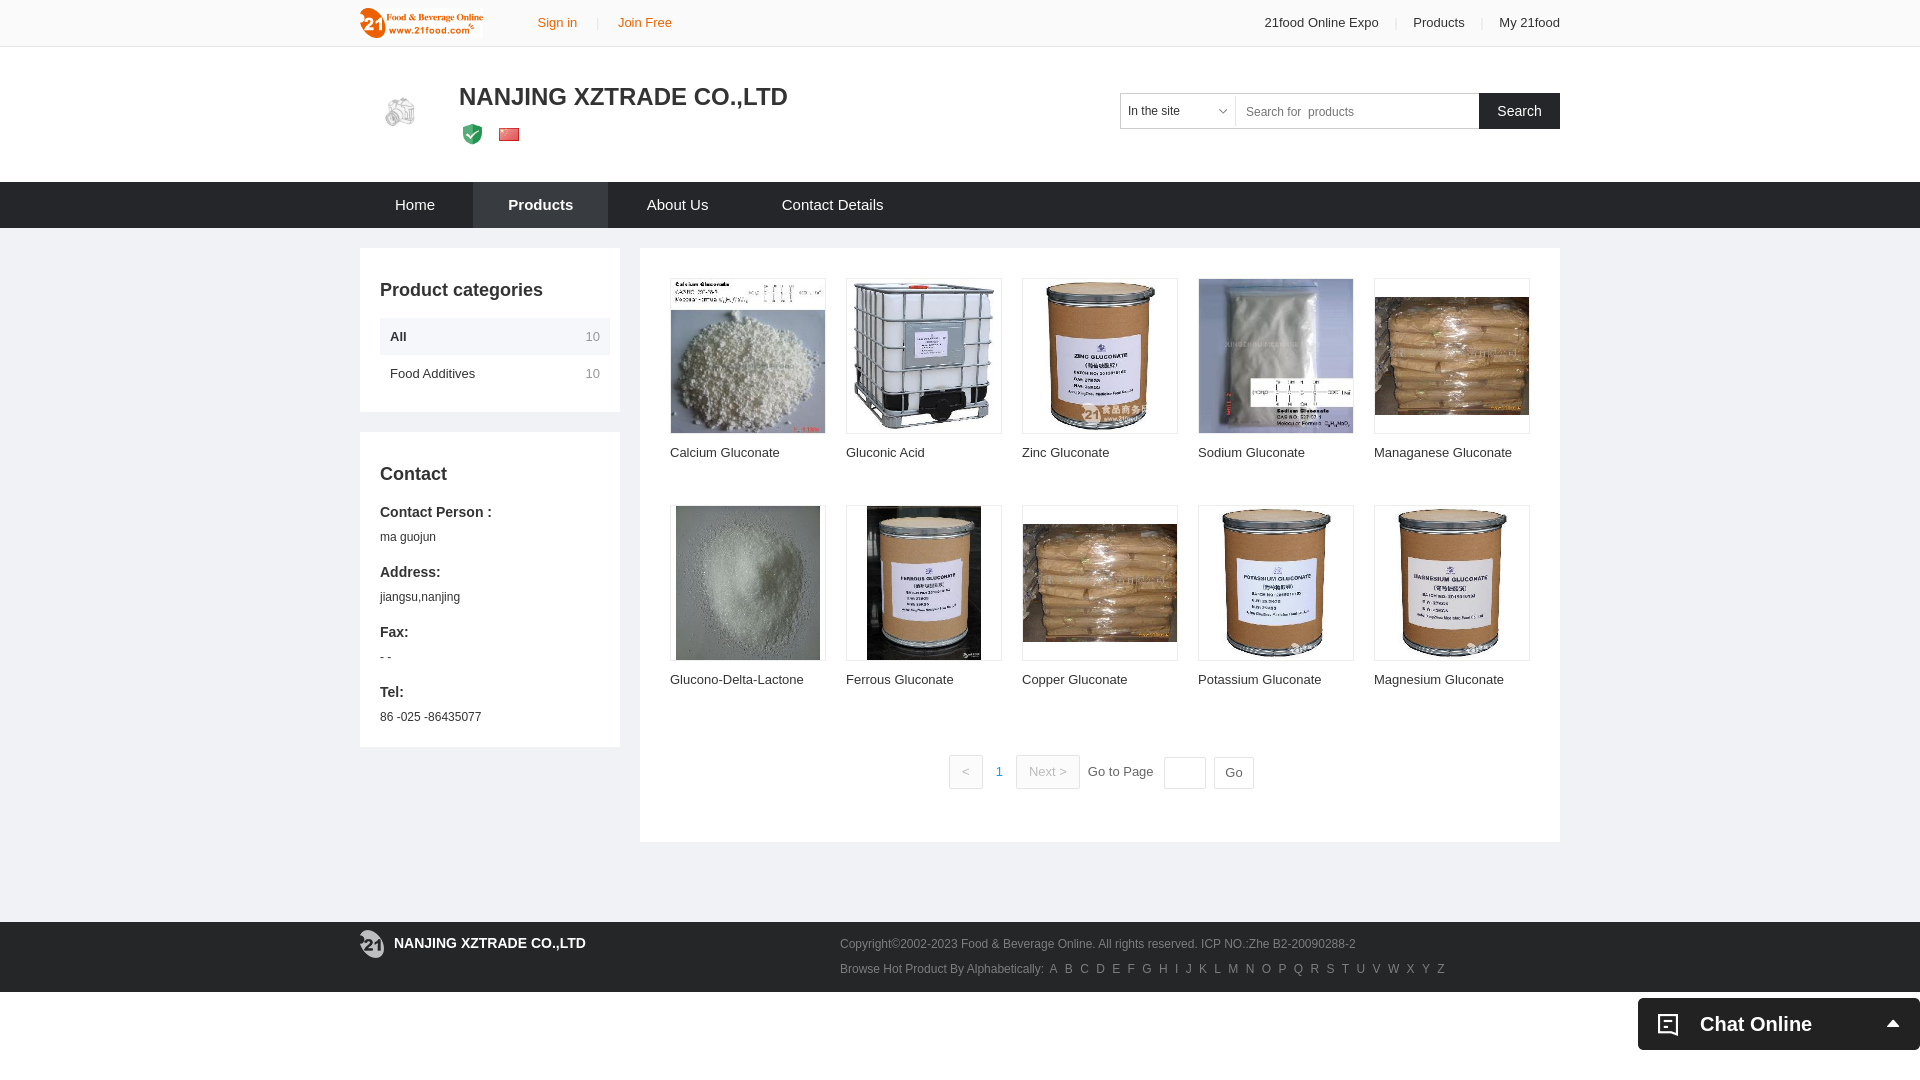 The width and height of the screenshot is (1920, 1080). I want to click on Managanese Gluconate, so click(1443, 452).